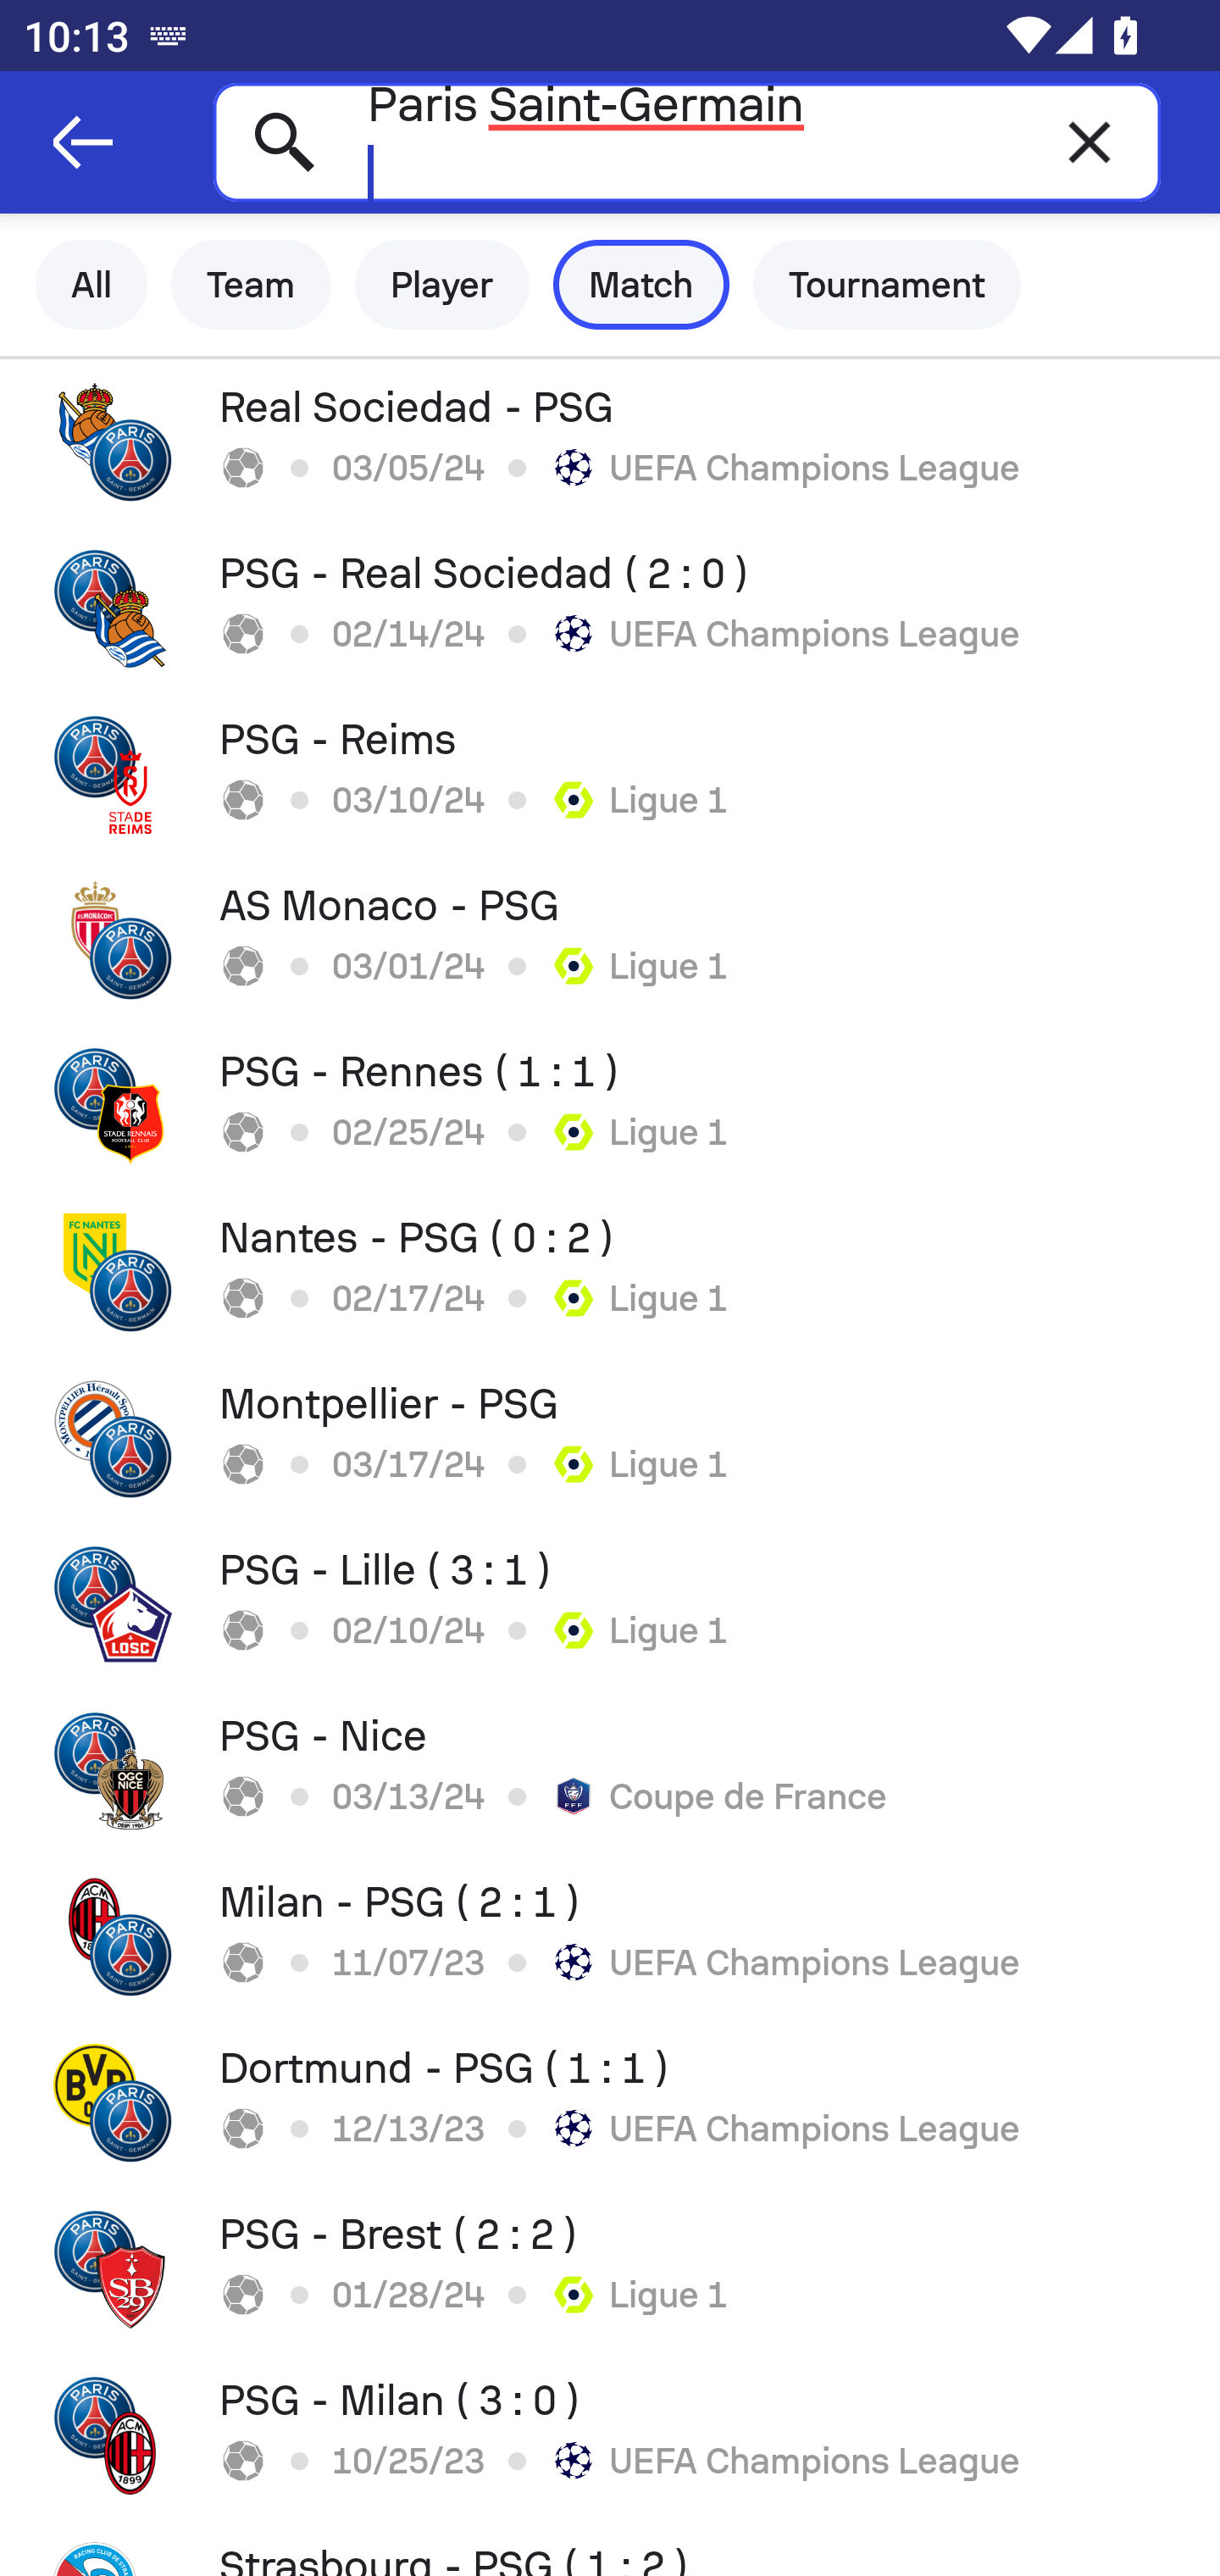 This screenshot has width=1220, height=2576. What do you see at coordinates (610, 1605) in the screenshot?
I see `PSG - Lille ( 3 : 1 ) 02/10/24 Ligue 1` at bounding box center [610, 1605].